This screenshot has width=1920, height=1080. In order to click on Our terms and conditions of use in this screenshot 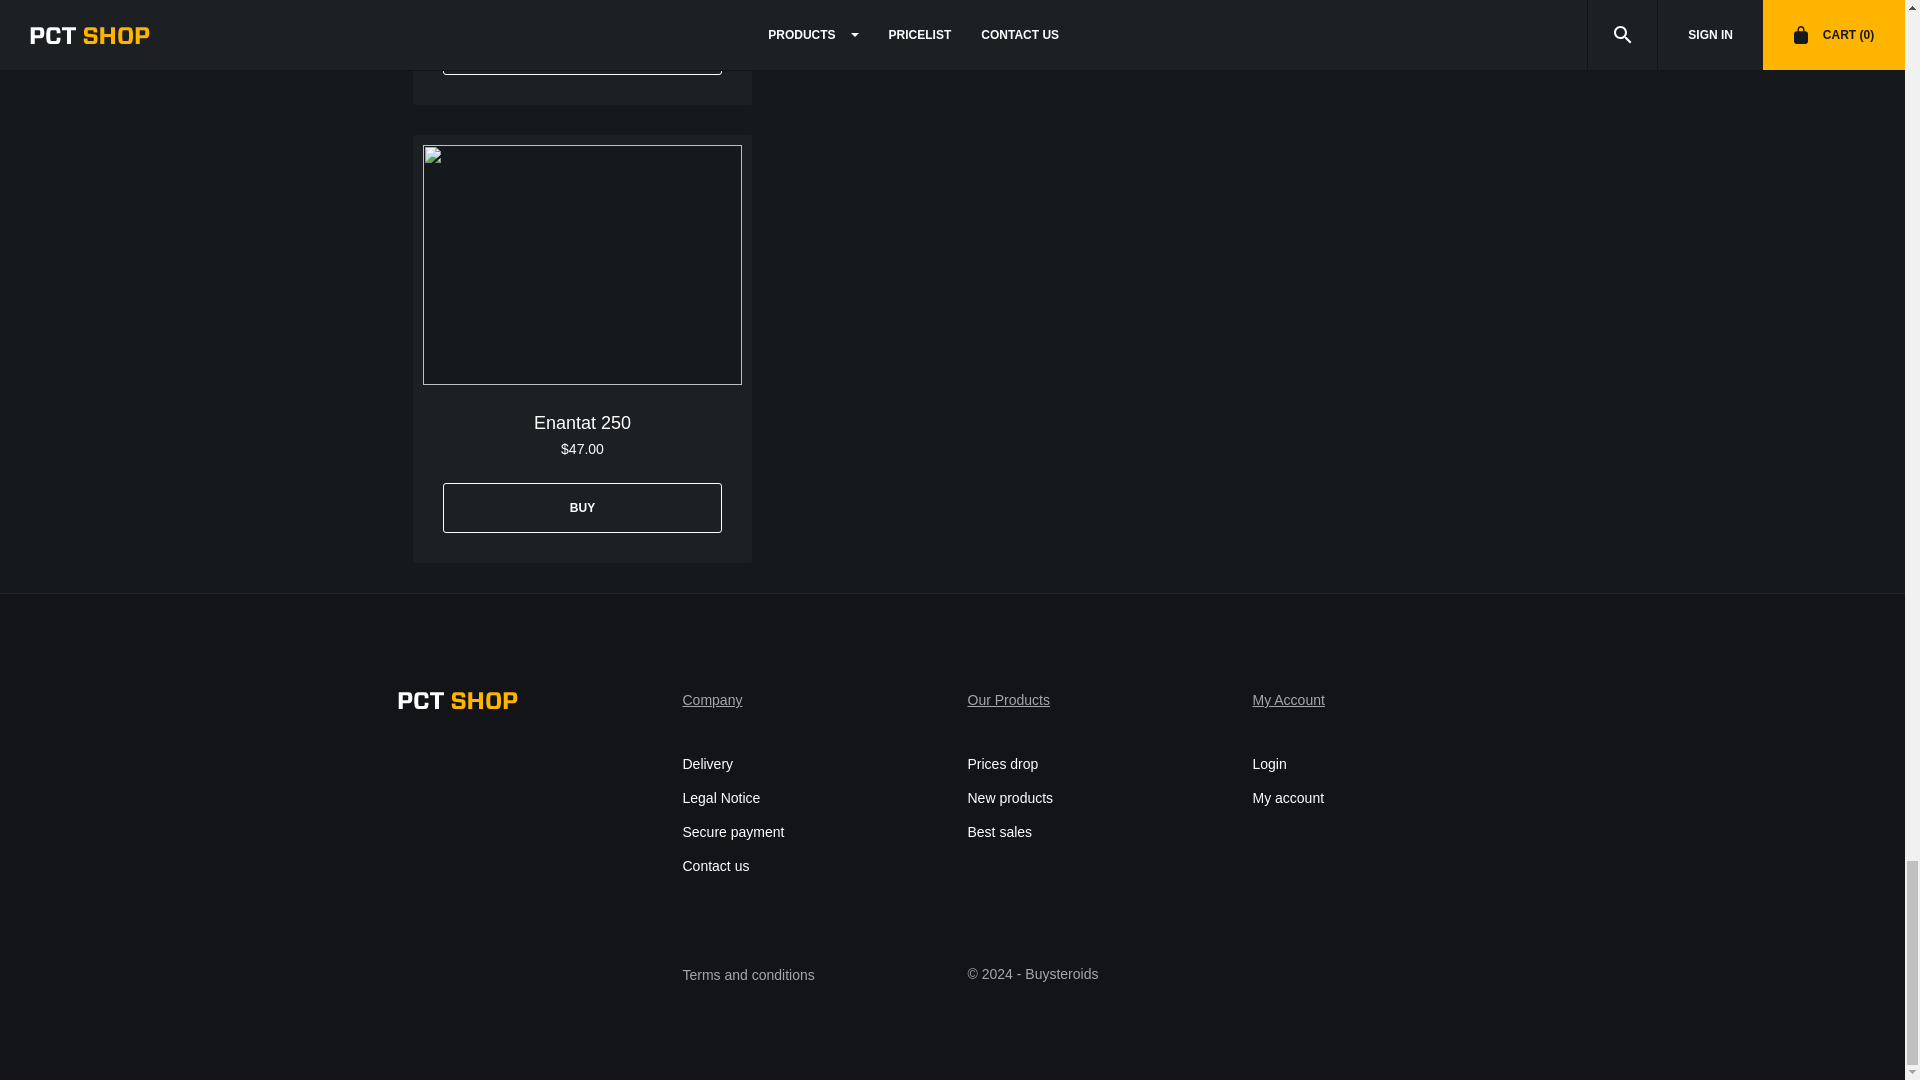, I will do `click(748, 976)`.